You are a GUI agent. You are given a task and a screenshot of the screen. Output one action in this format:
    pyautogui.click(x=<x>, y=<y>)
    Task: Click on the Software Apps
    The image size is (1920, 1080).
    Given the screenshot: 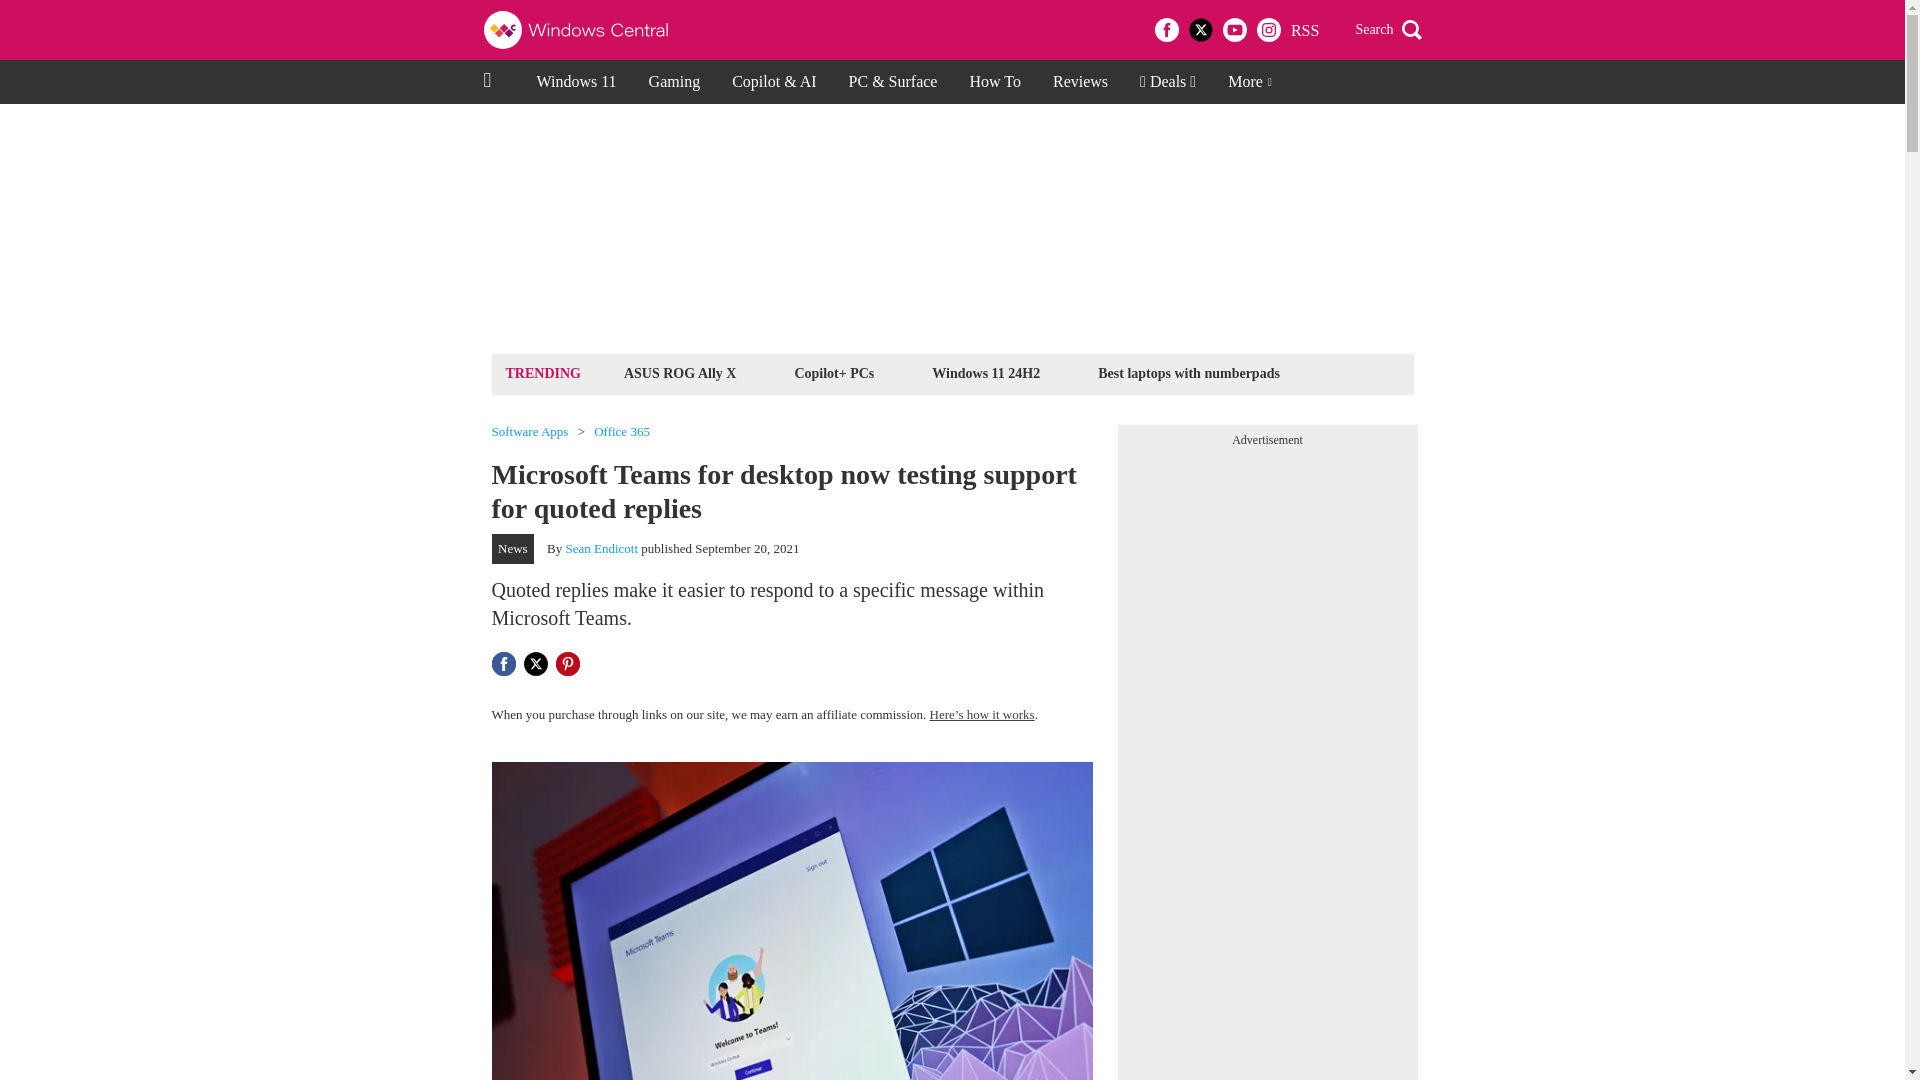 What is the action you would take?
    pyautogui.click(x=530, y=432)
    